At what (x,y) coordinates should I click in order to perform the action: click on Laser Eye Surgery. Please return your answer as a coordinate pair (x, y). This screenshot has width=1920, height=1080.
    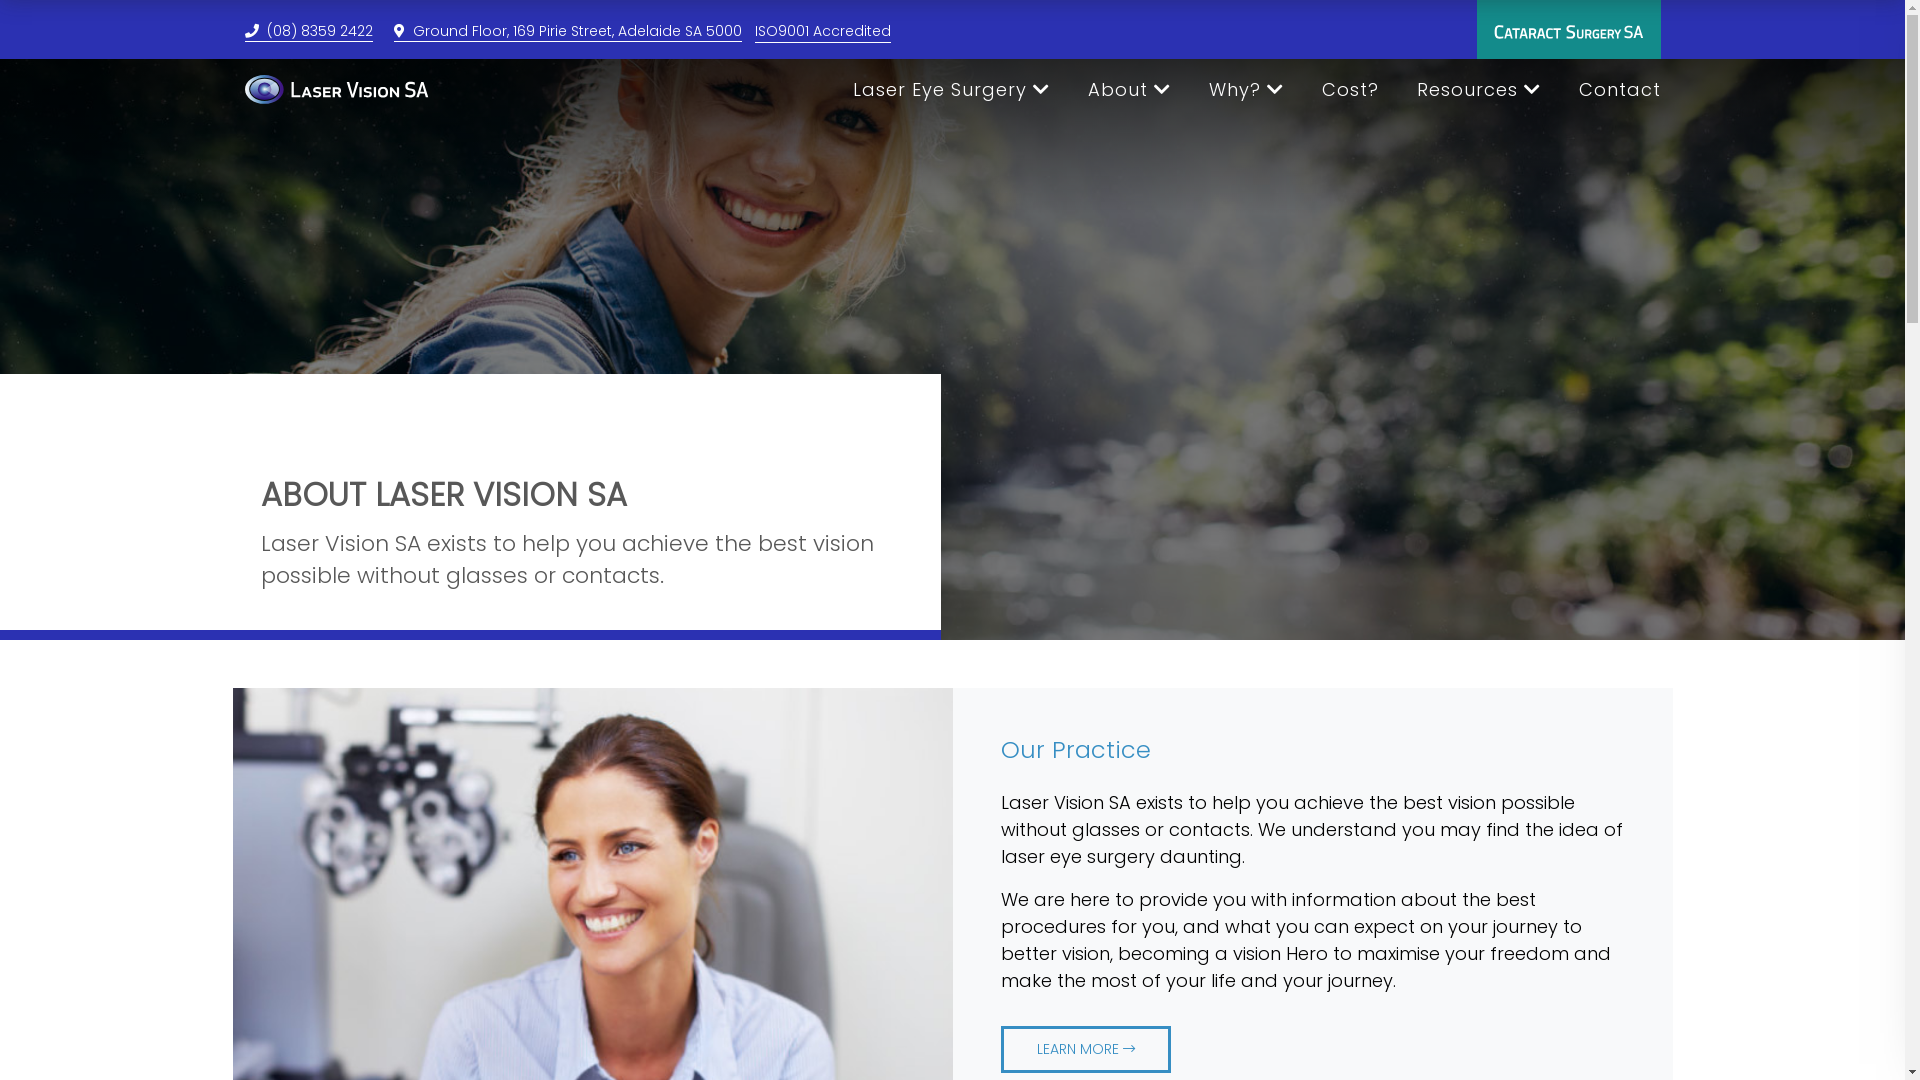
    Looking at the image, I should click on (950, 90).